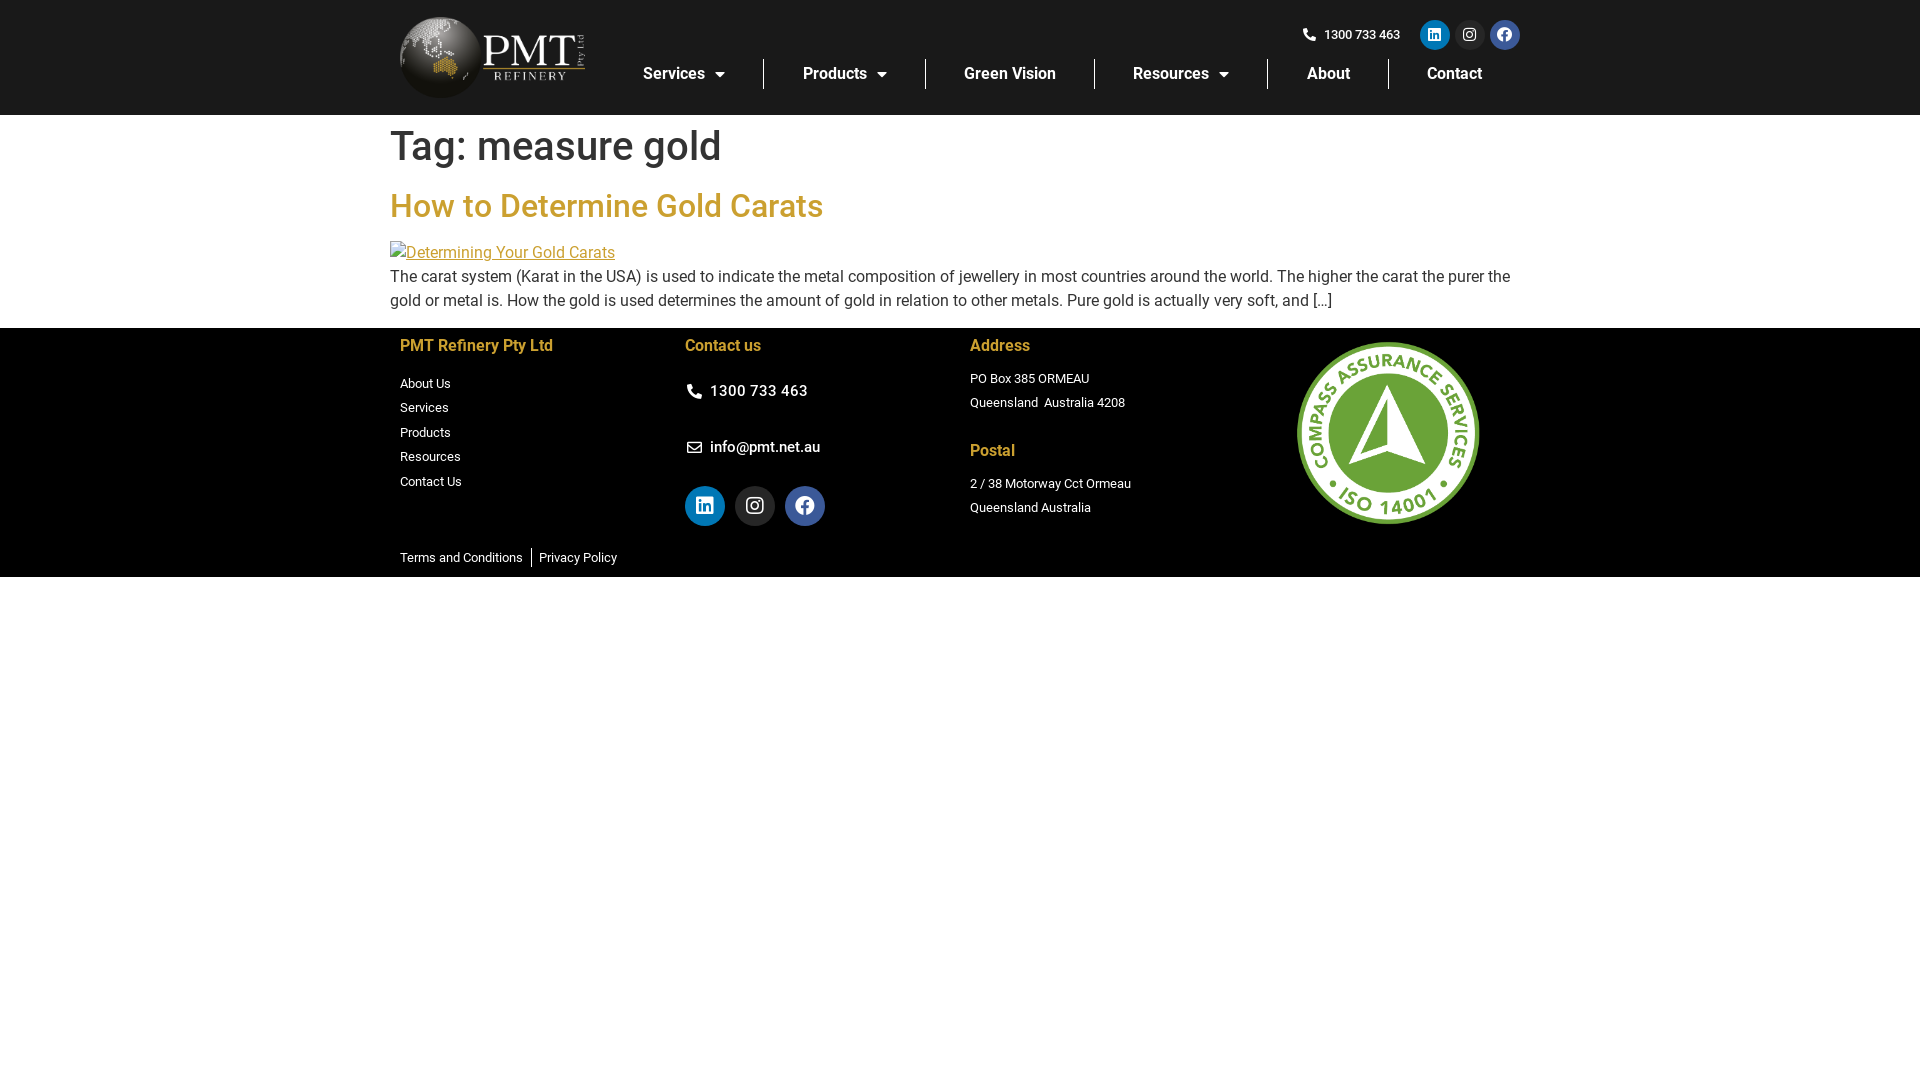 Image resolution: width=1920 pixels, height=1080 pixels. Describe the element at coordinates (462, 558) in the screenshot. I see `Terms and Conditions` at that location.